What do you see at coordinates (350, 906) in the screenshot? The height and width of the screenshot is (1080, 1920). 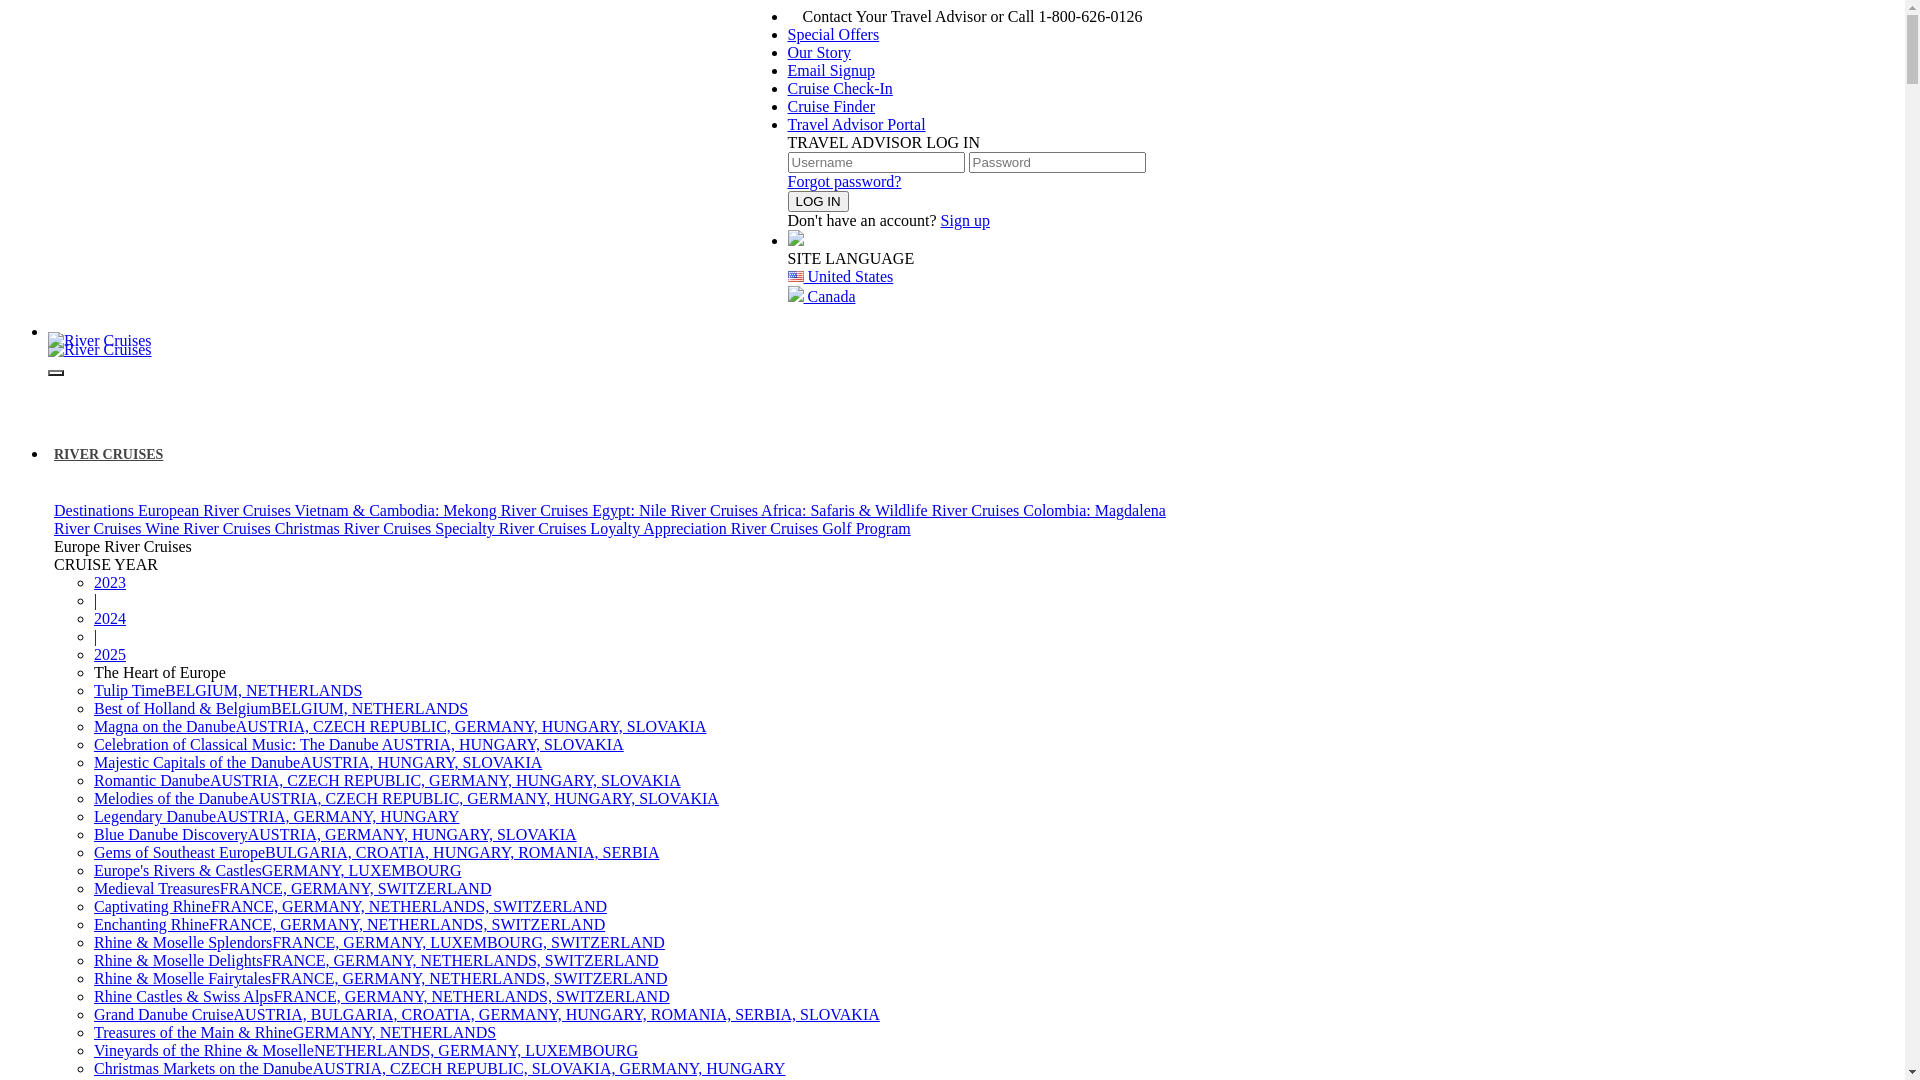 I see `Captivating RhineFRANCE, GERMANY, NETHERLANDS, SWITZERLAND` at bounding box center [350, 906].